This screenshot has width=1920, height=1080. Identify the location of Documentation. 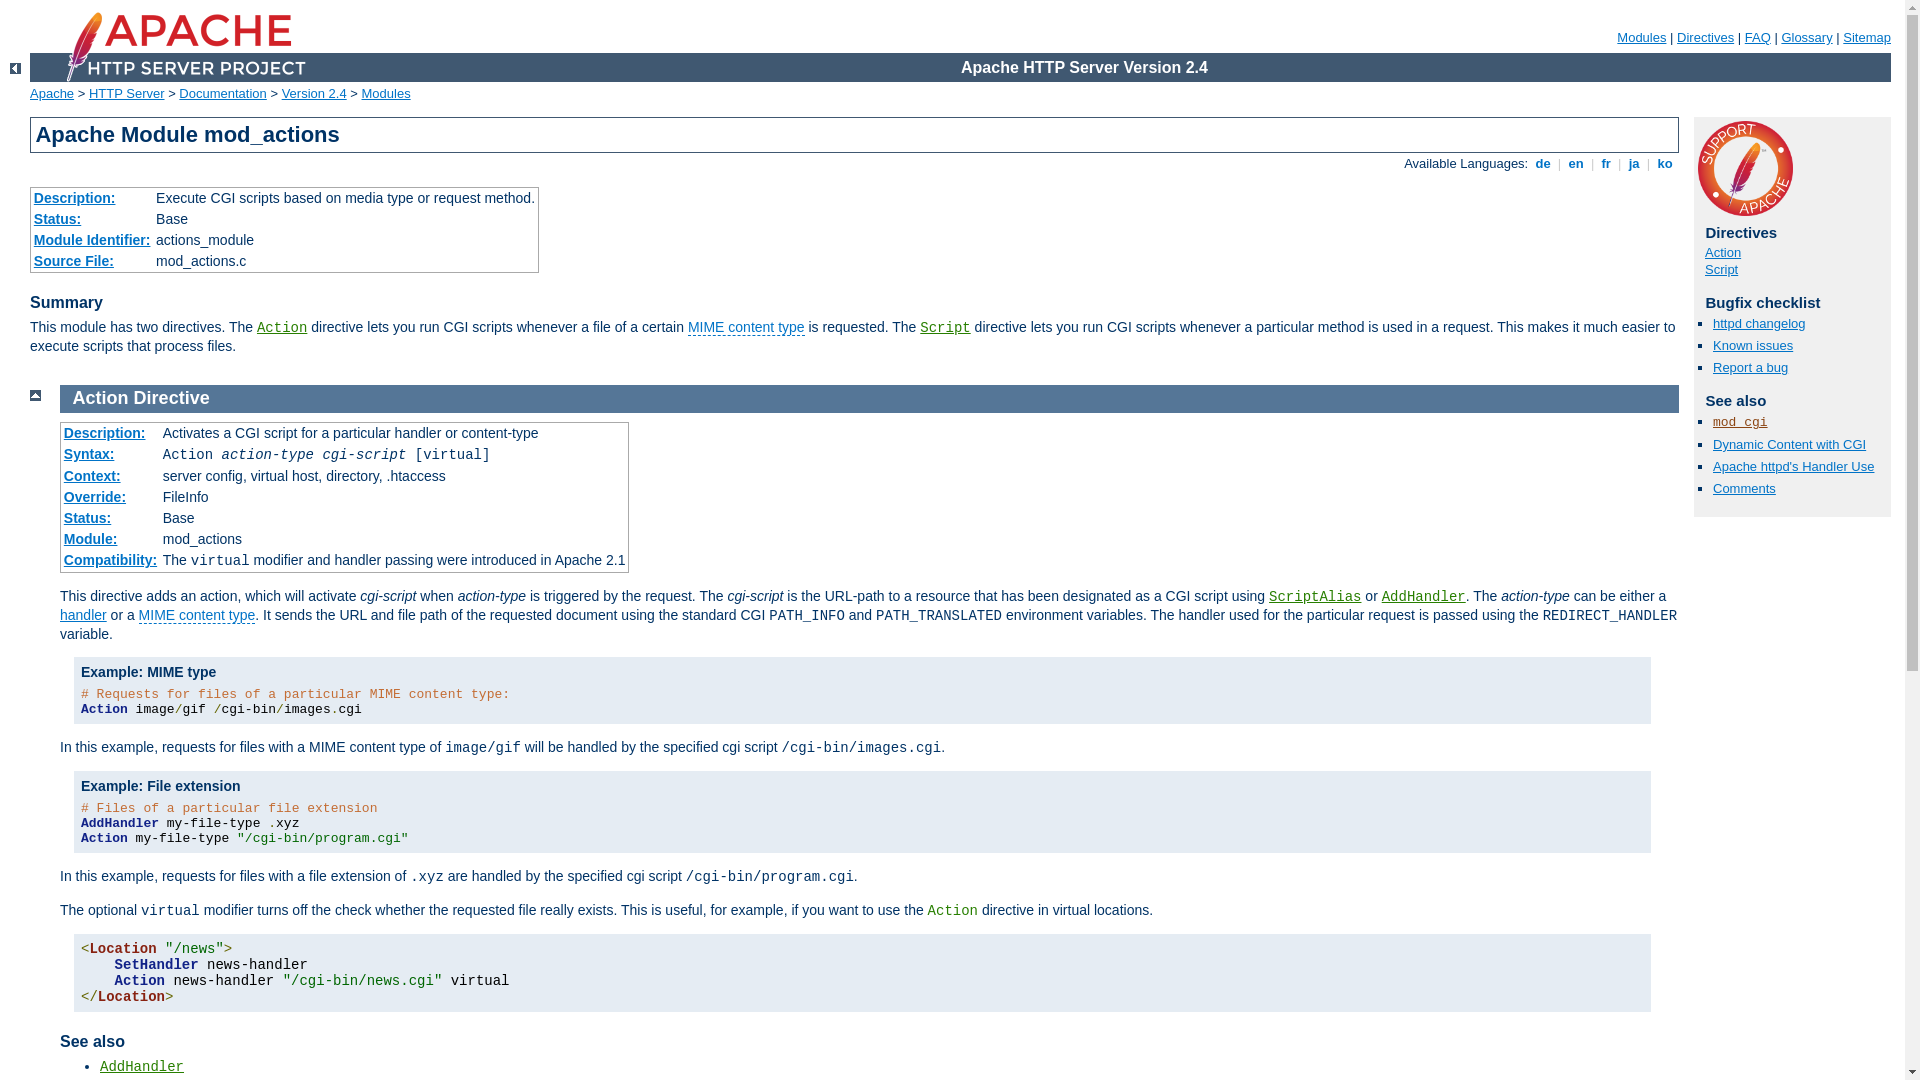
(222, 94).